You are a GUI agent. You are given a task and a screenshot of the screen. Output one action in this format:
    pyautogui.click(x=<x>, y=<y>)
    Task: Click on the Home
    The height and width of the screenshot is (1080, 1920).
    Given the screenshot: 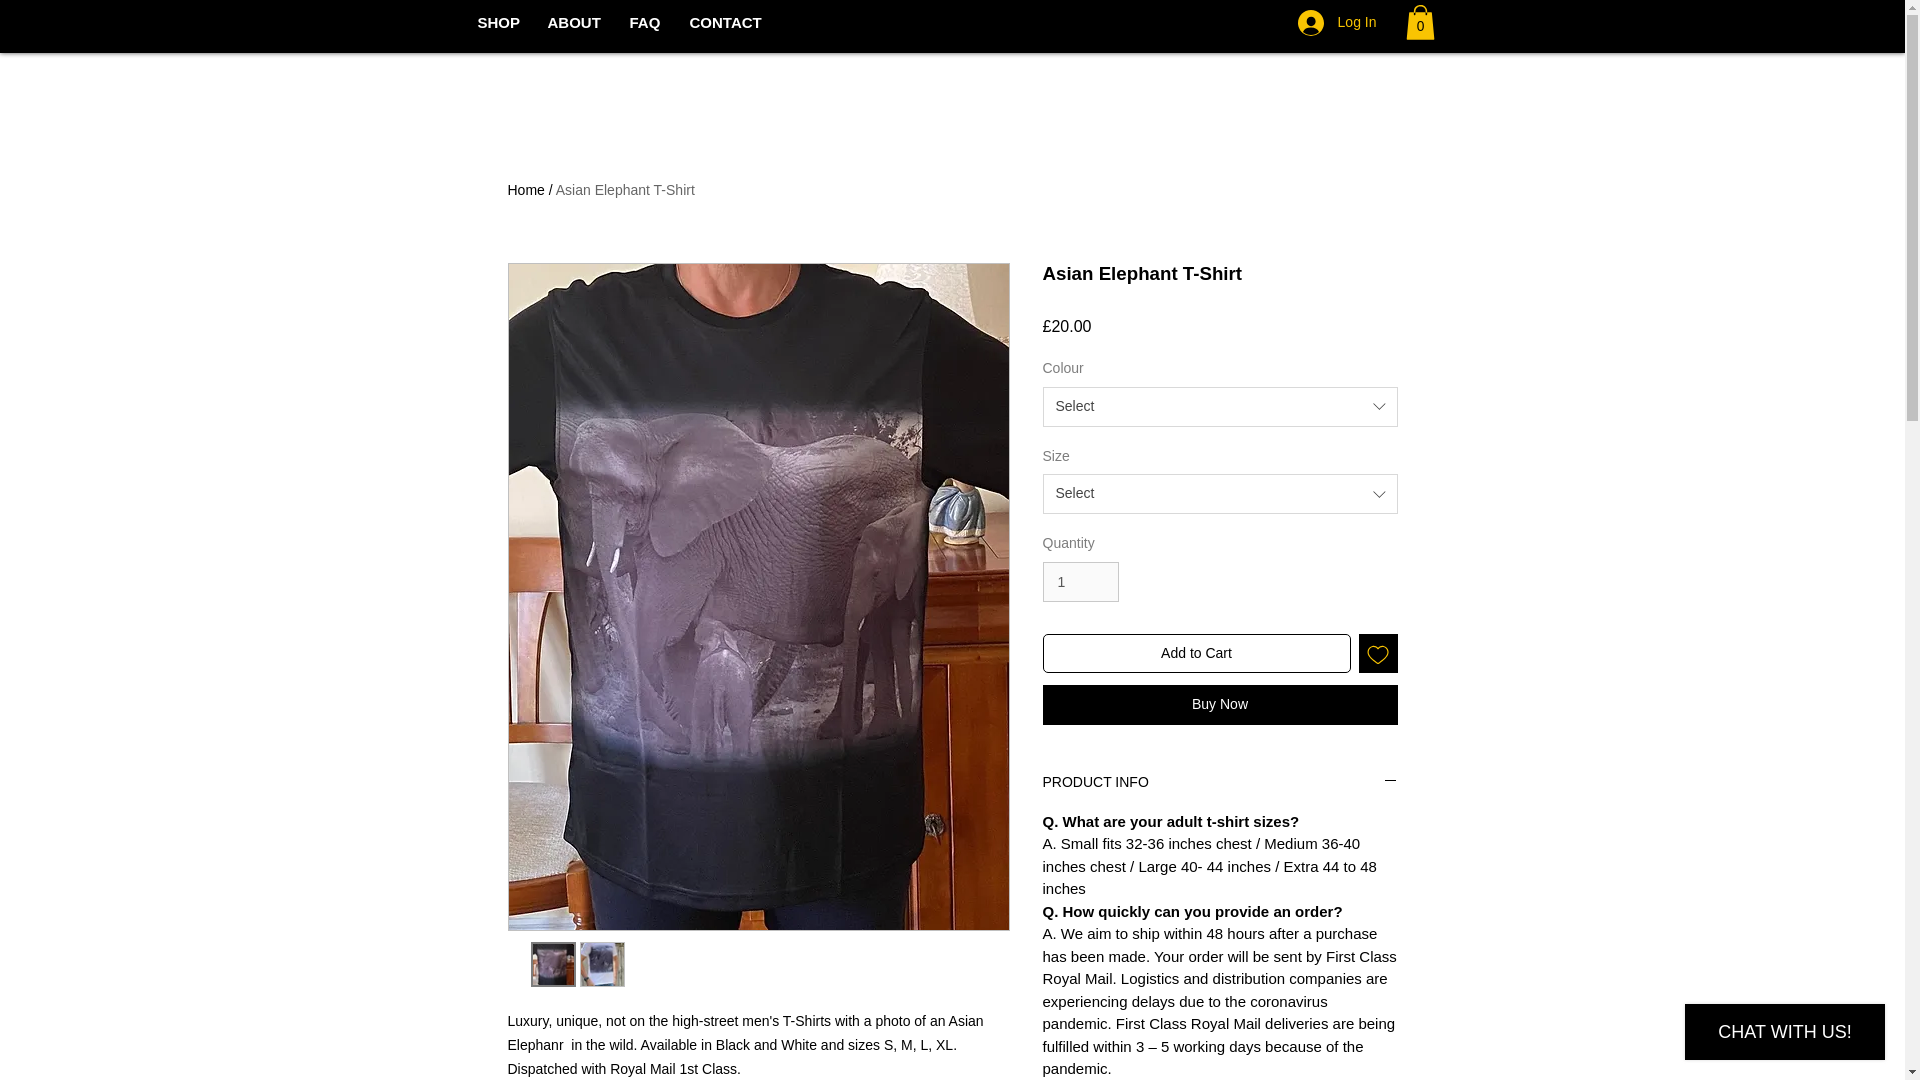 What is the action you would take?
    pyautogui.click(x=526, y=190)
    